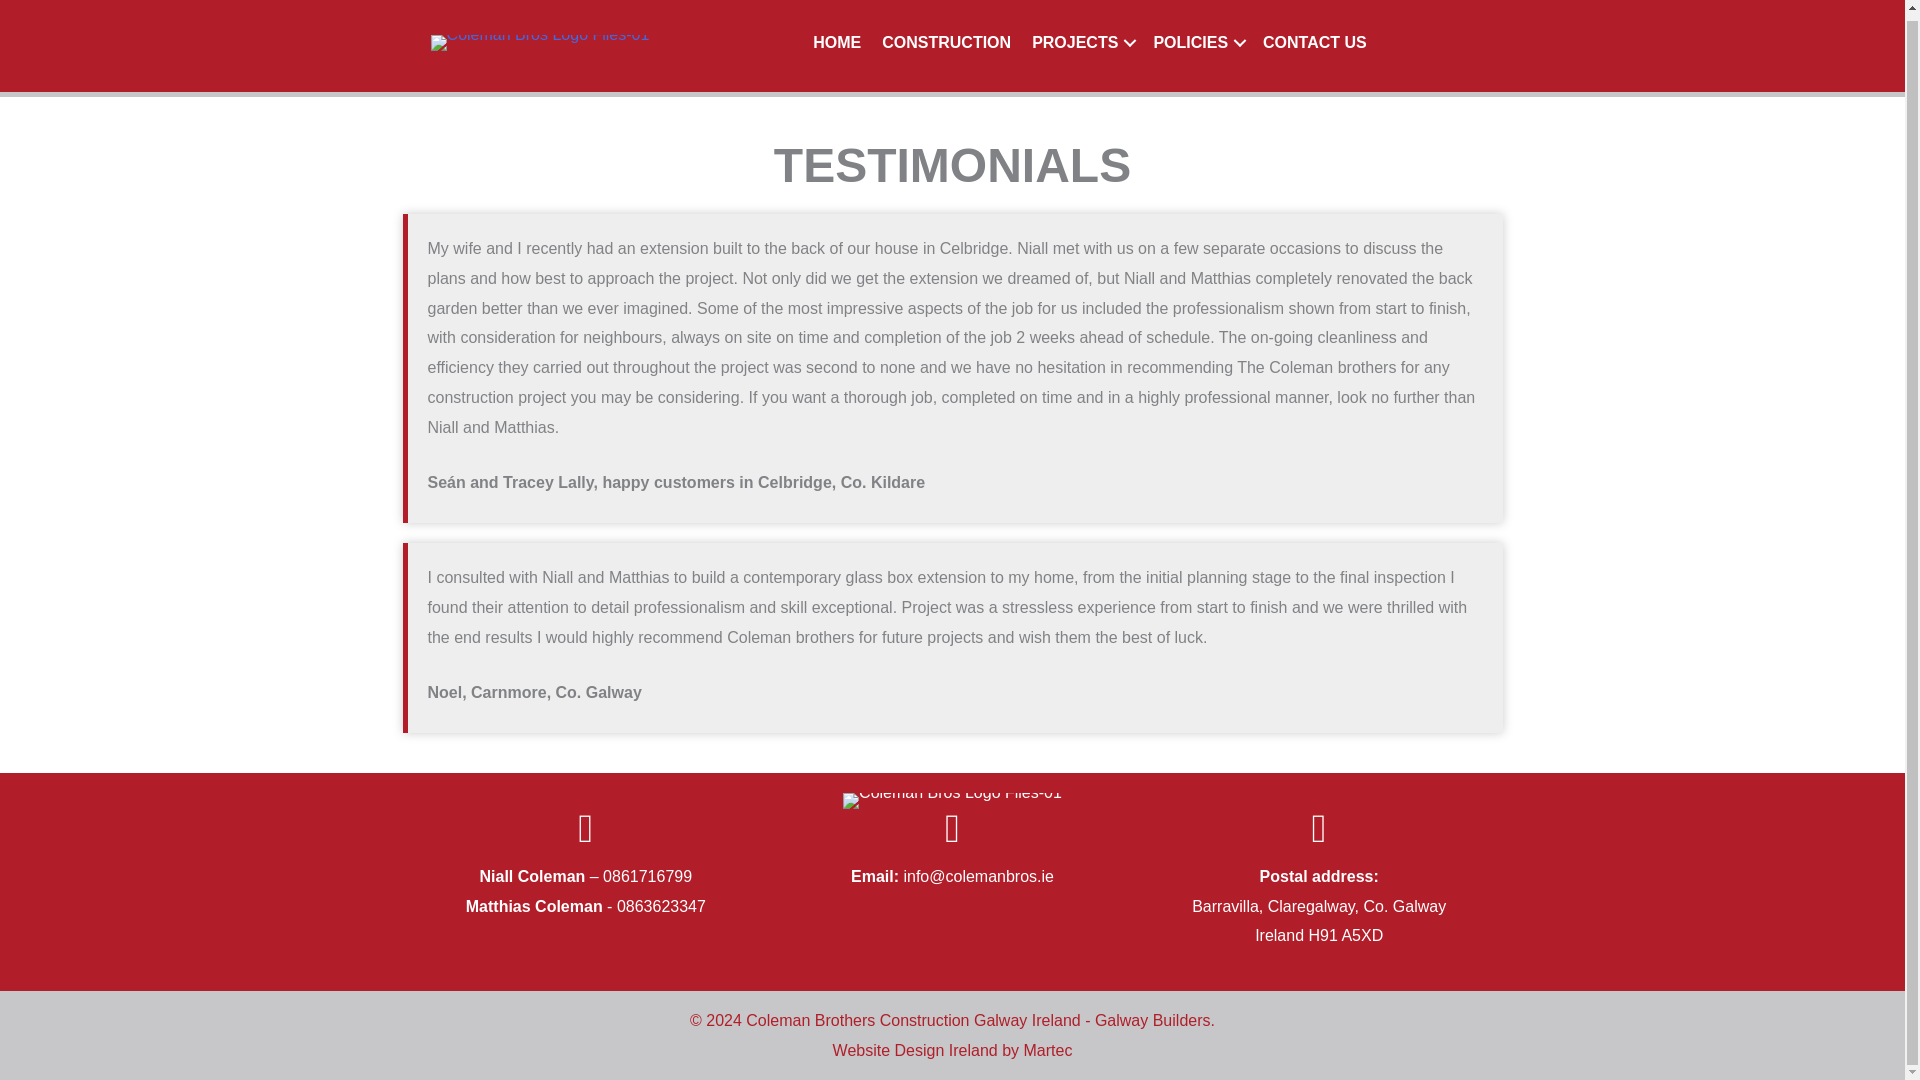 The width and height of the screenshot is (1920, 1080). What do you see at coordinates (836, 43) in the screenshot?
I see `HOME` at bounding box center [836, 43].